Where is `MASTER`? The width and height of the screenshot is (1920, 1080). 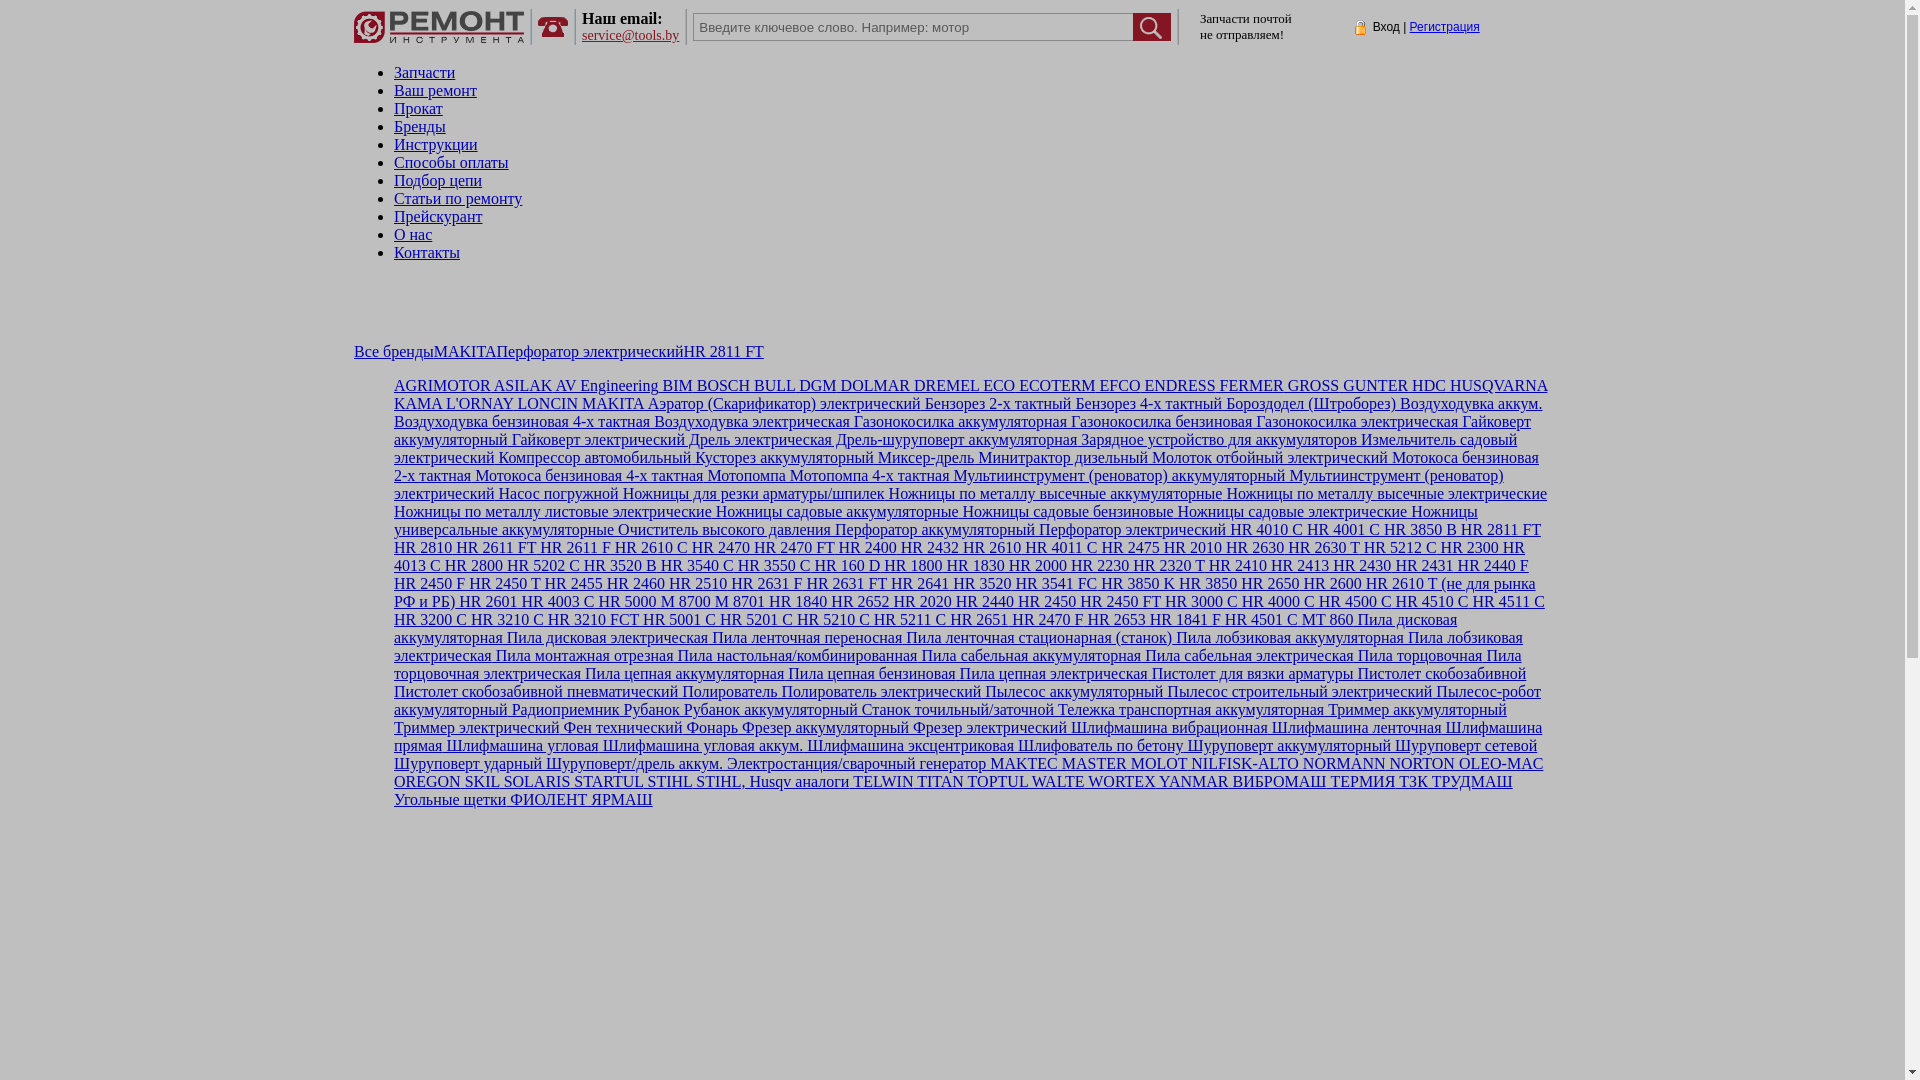 MASTER is located at coordinates (1092, 764).